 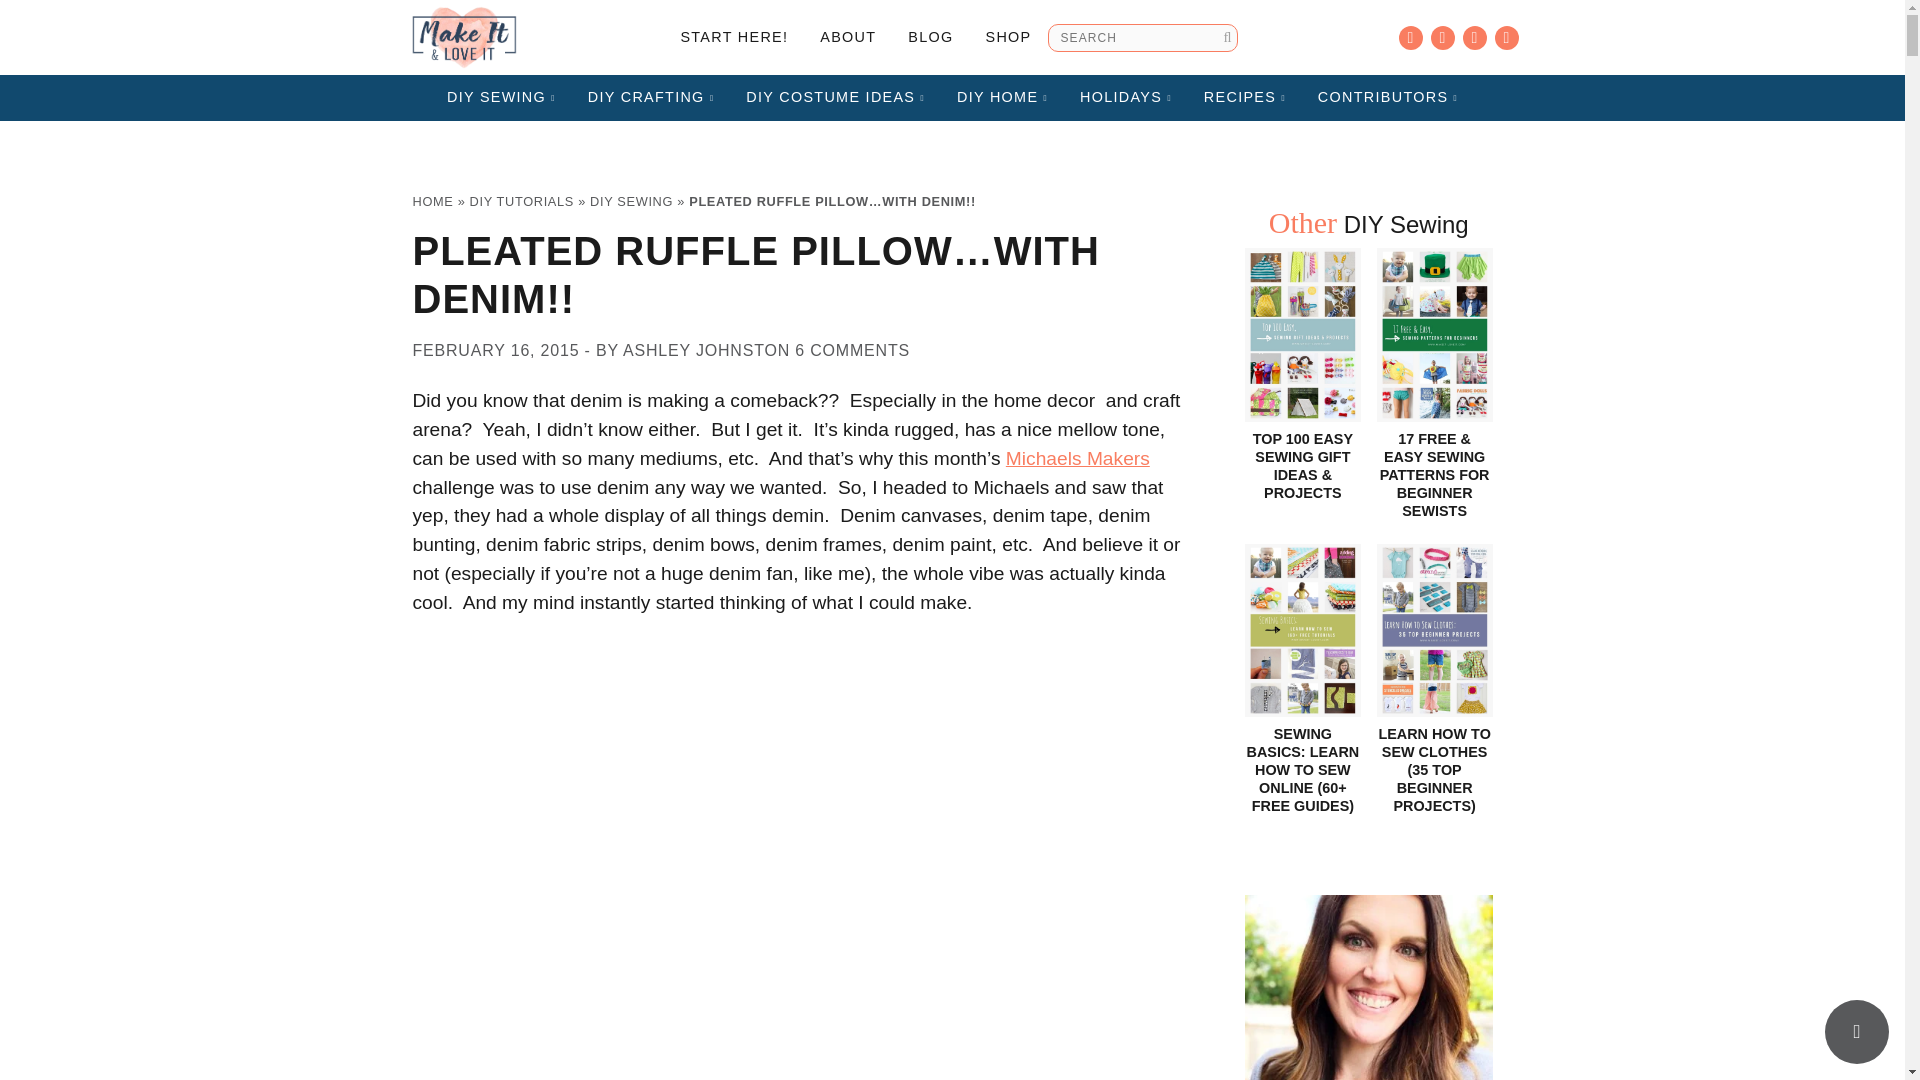 What do you see at coordinates (652, 97) in the screenshot?
I see `DIY CRAFTING` at bounding box center [652, 97].